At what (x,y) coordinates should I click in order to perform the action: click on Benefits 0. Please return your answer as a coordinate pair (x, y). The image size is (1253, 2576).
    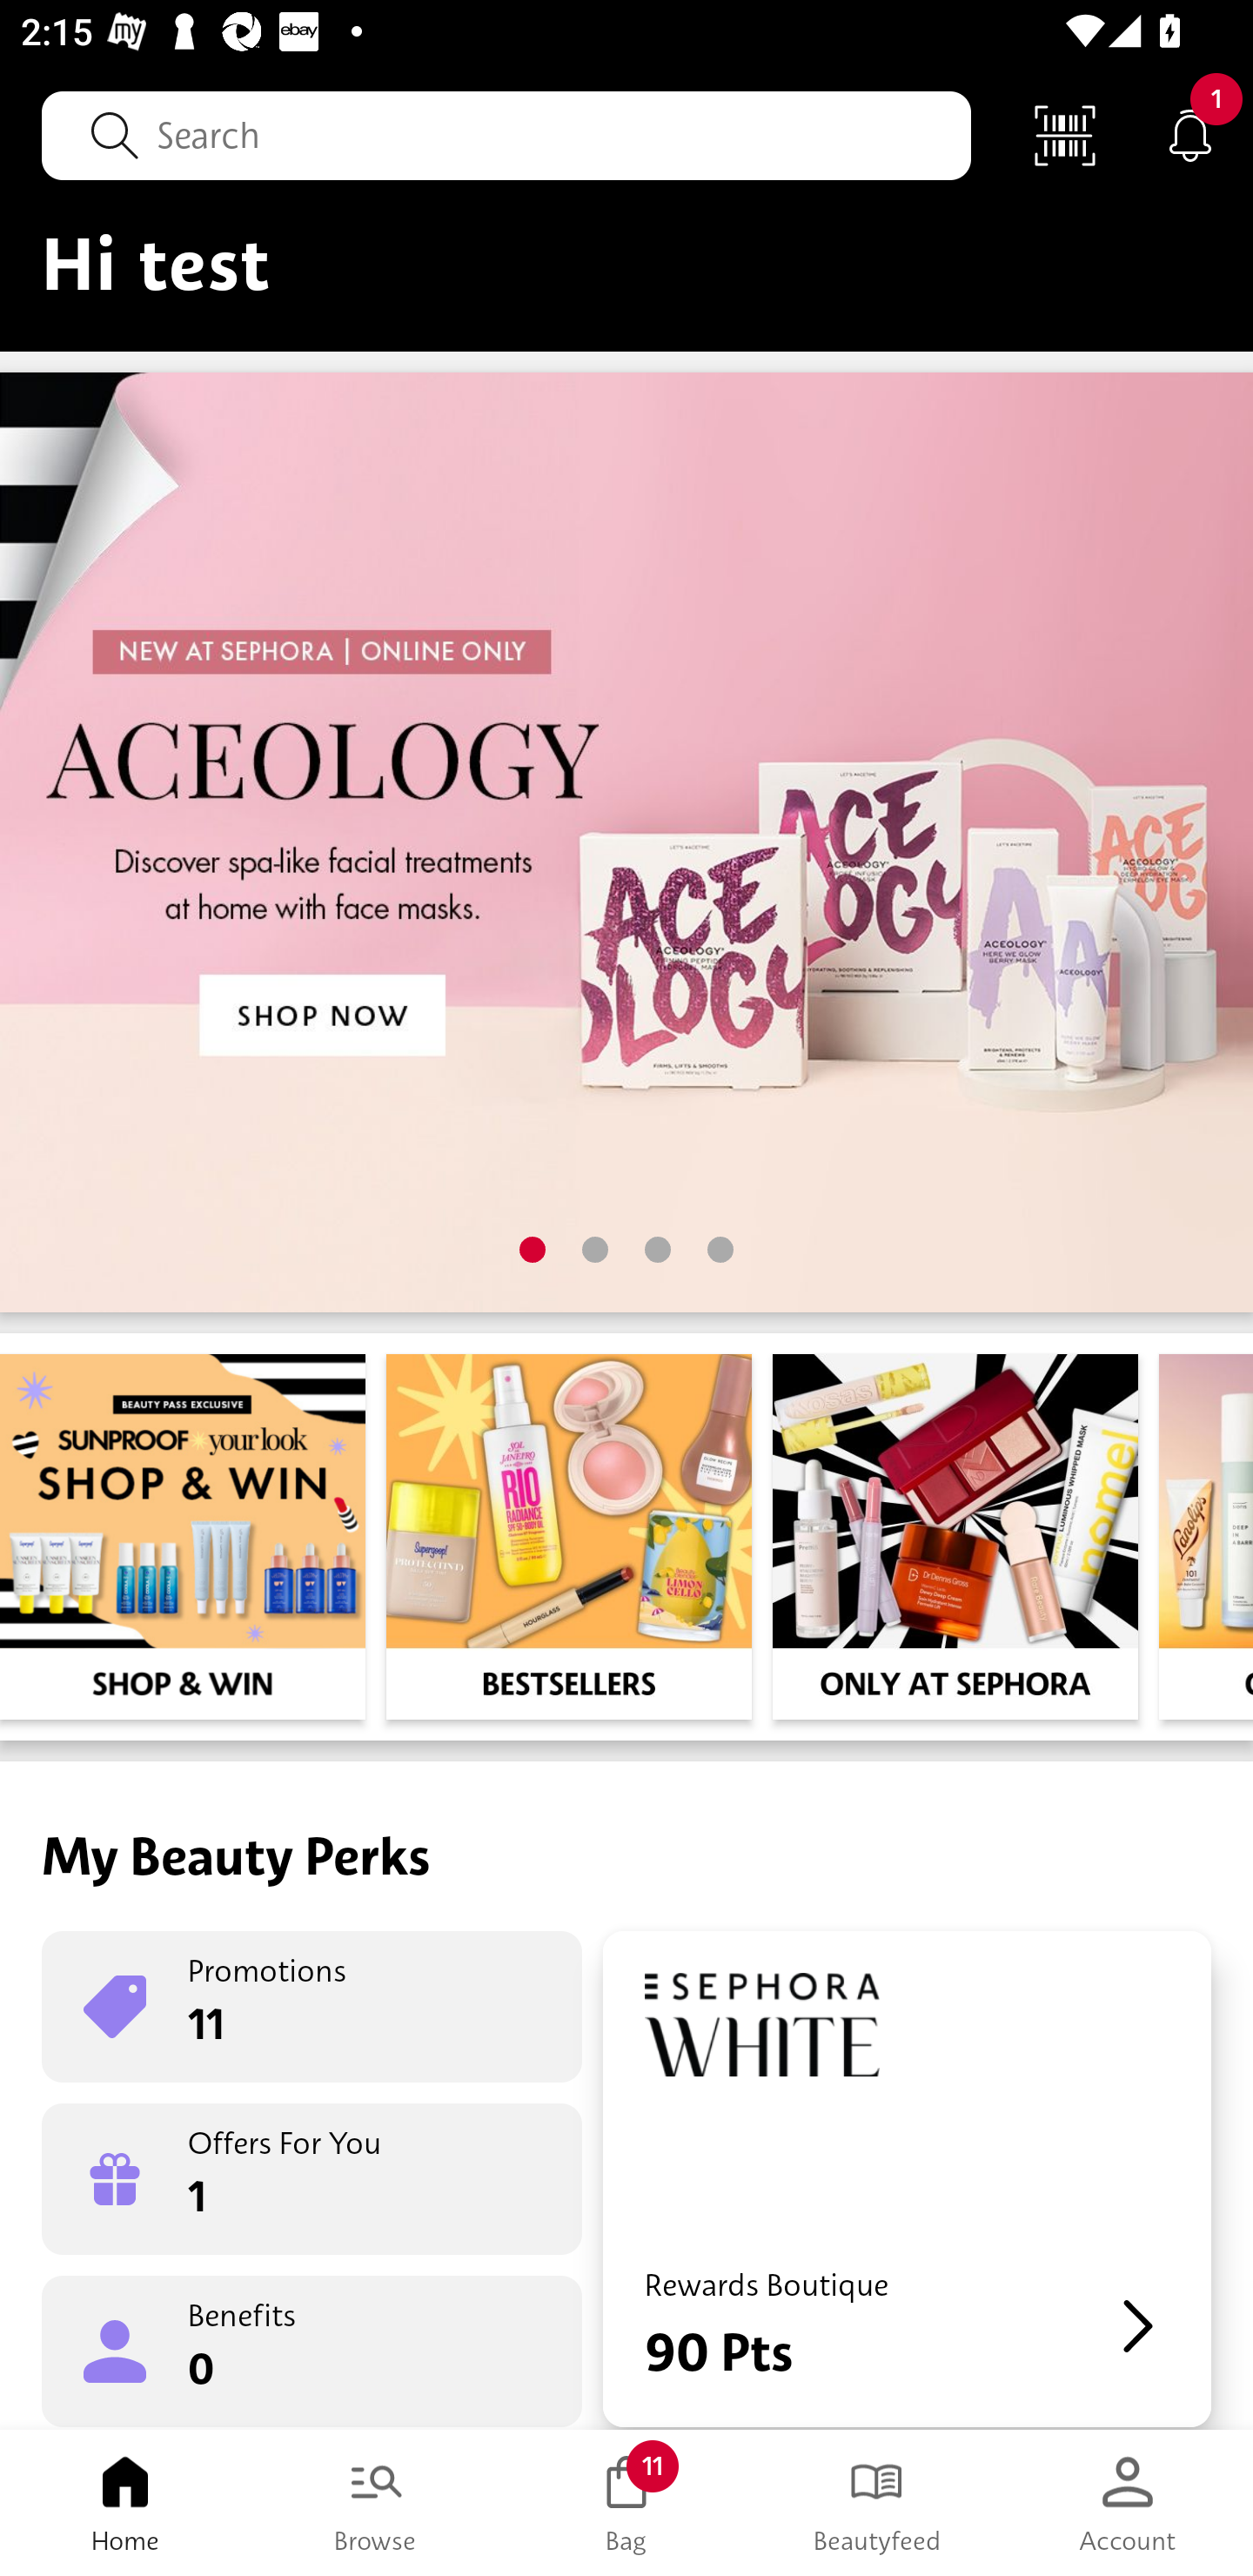
    Looking at the image, I should click on (312, 2350).